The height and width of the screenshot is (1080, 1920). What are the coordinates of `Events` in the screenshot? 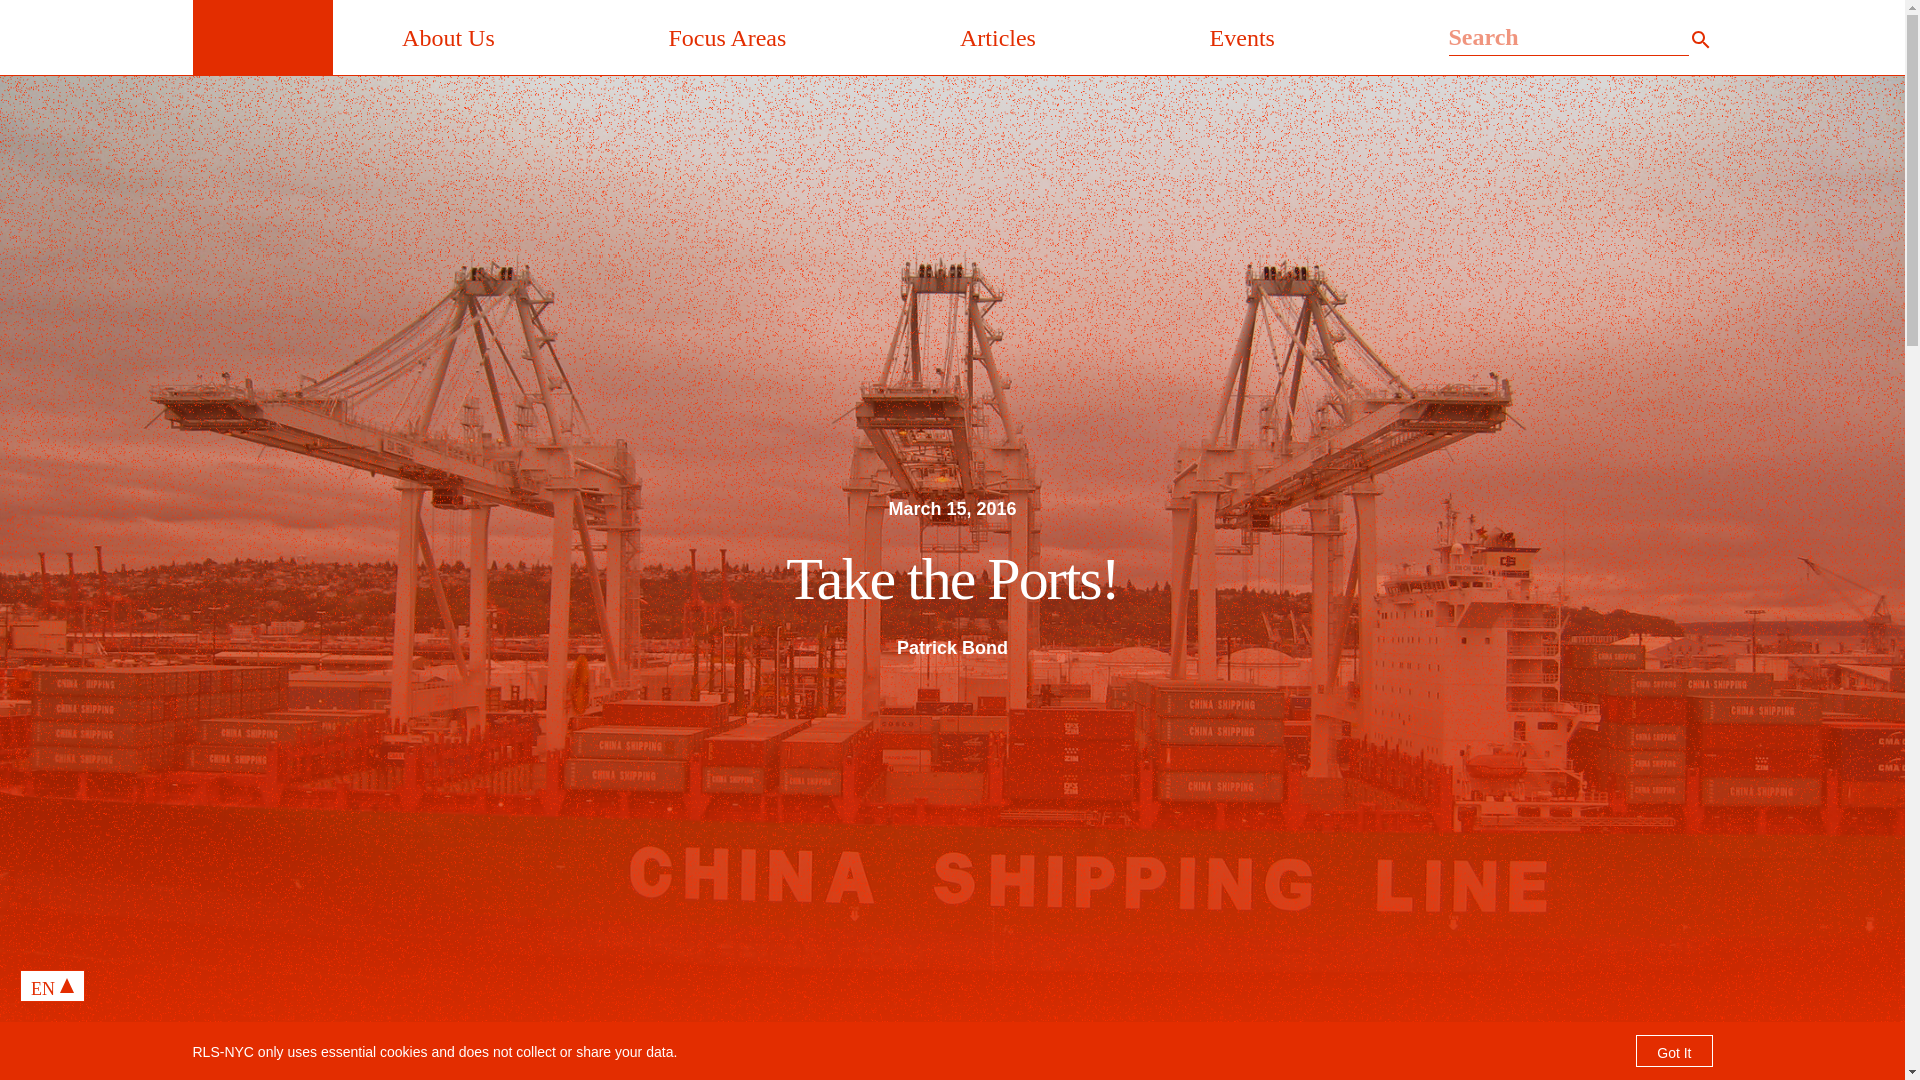 It's located at (1242, 36).